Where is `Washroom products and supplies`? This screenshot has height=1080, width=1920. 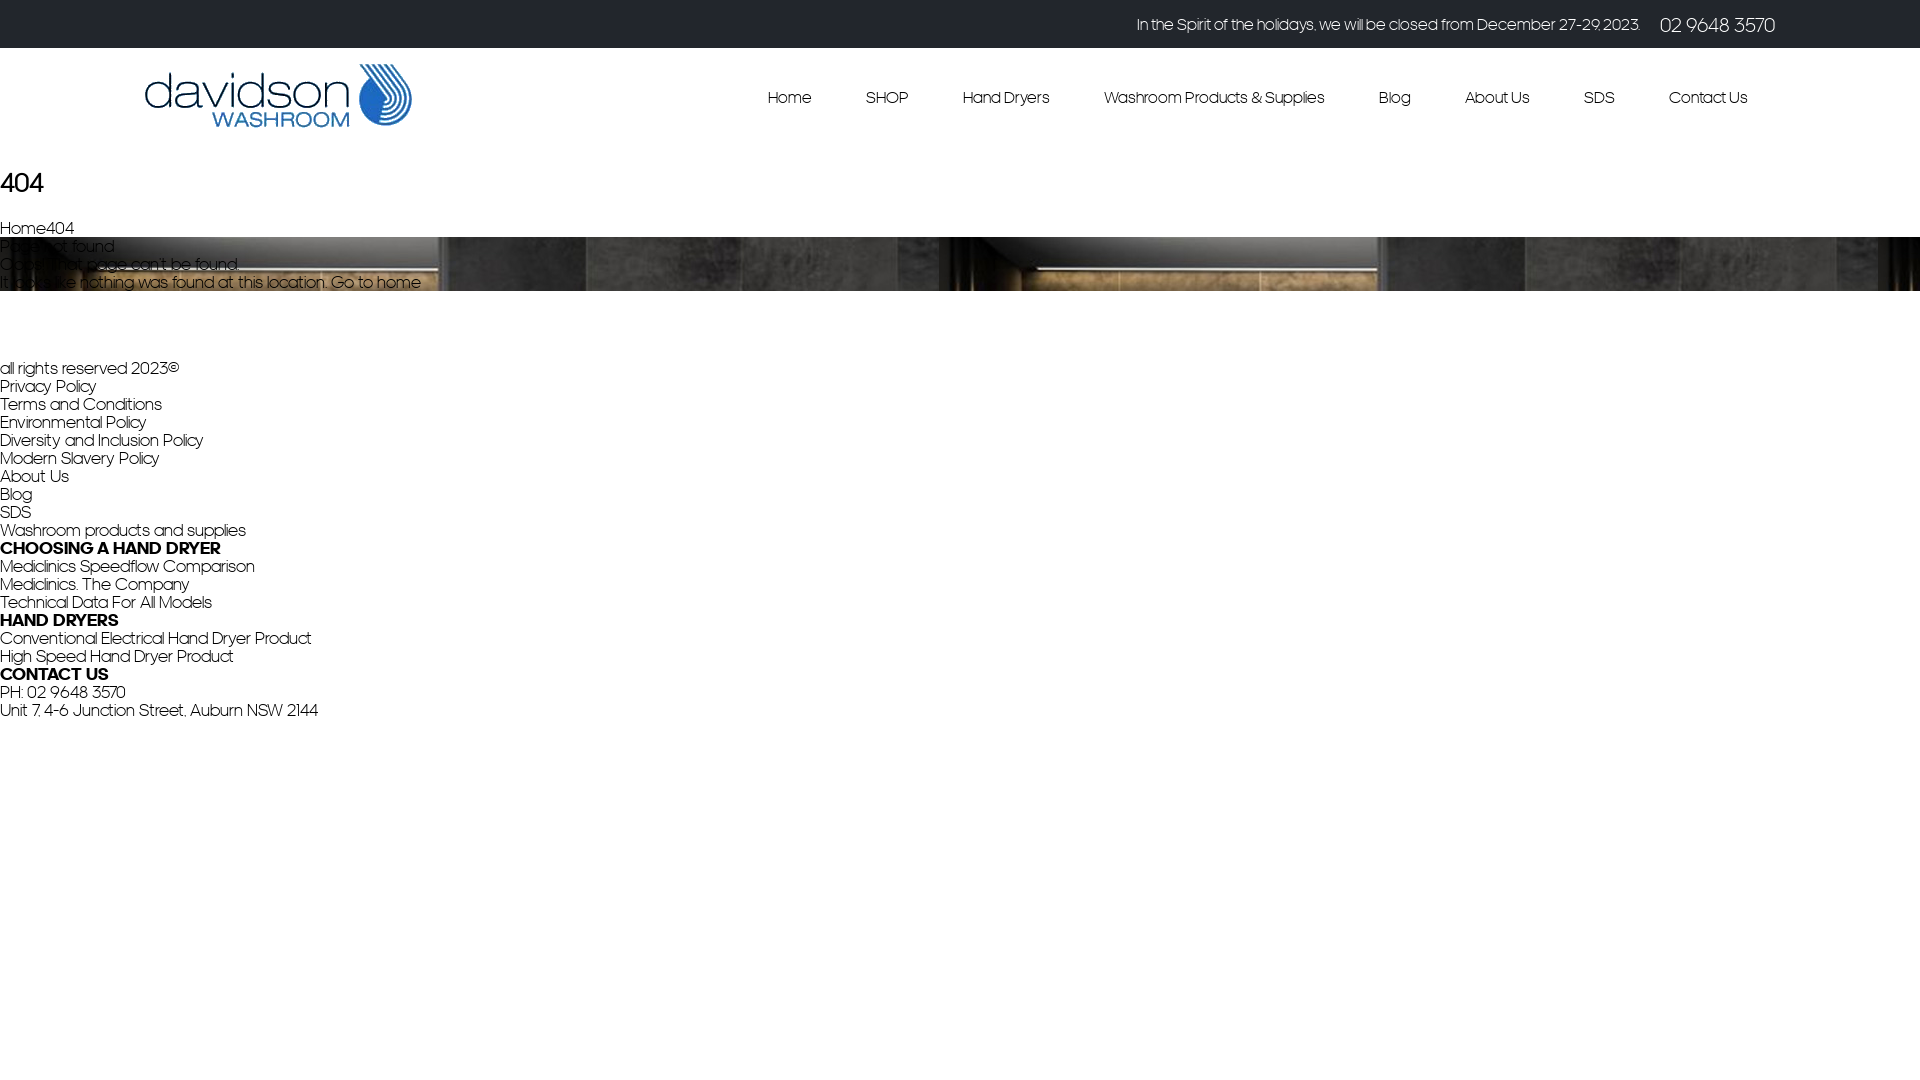
Washroom products and supplies is located at coordinates (122, 530).